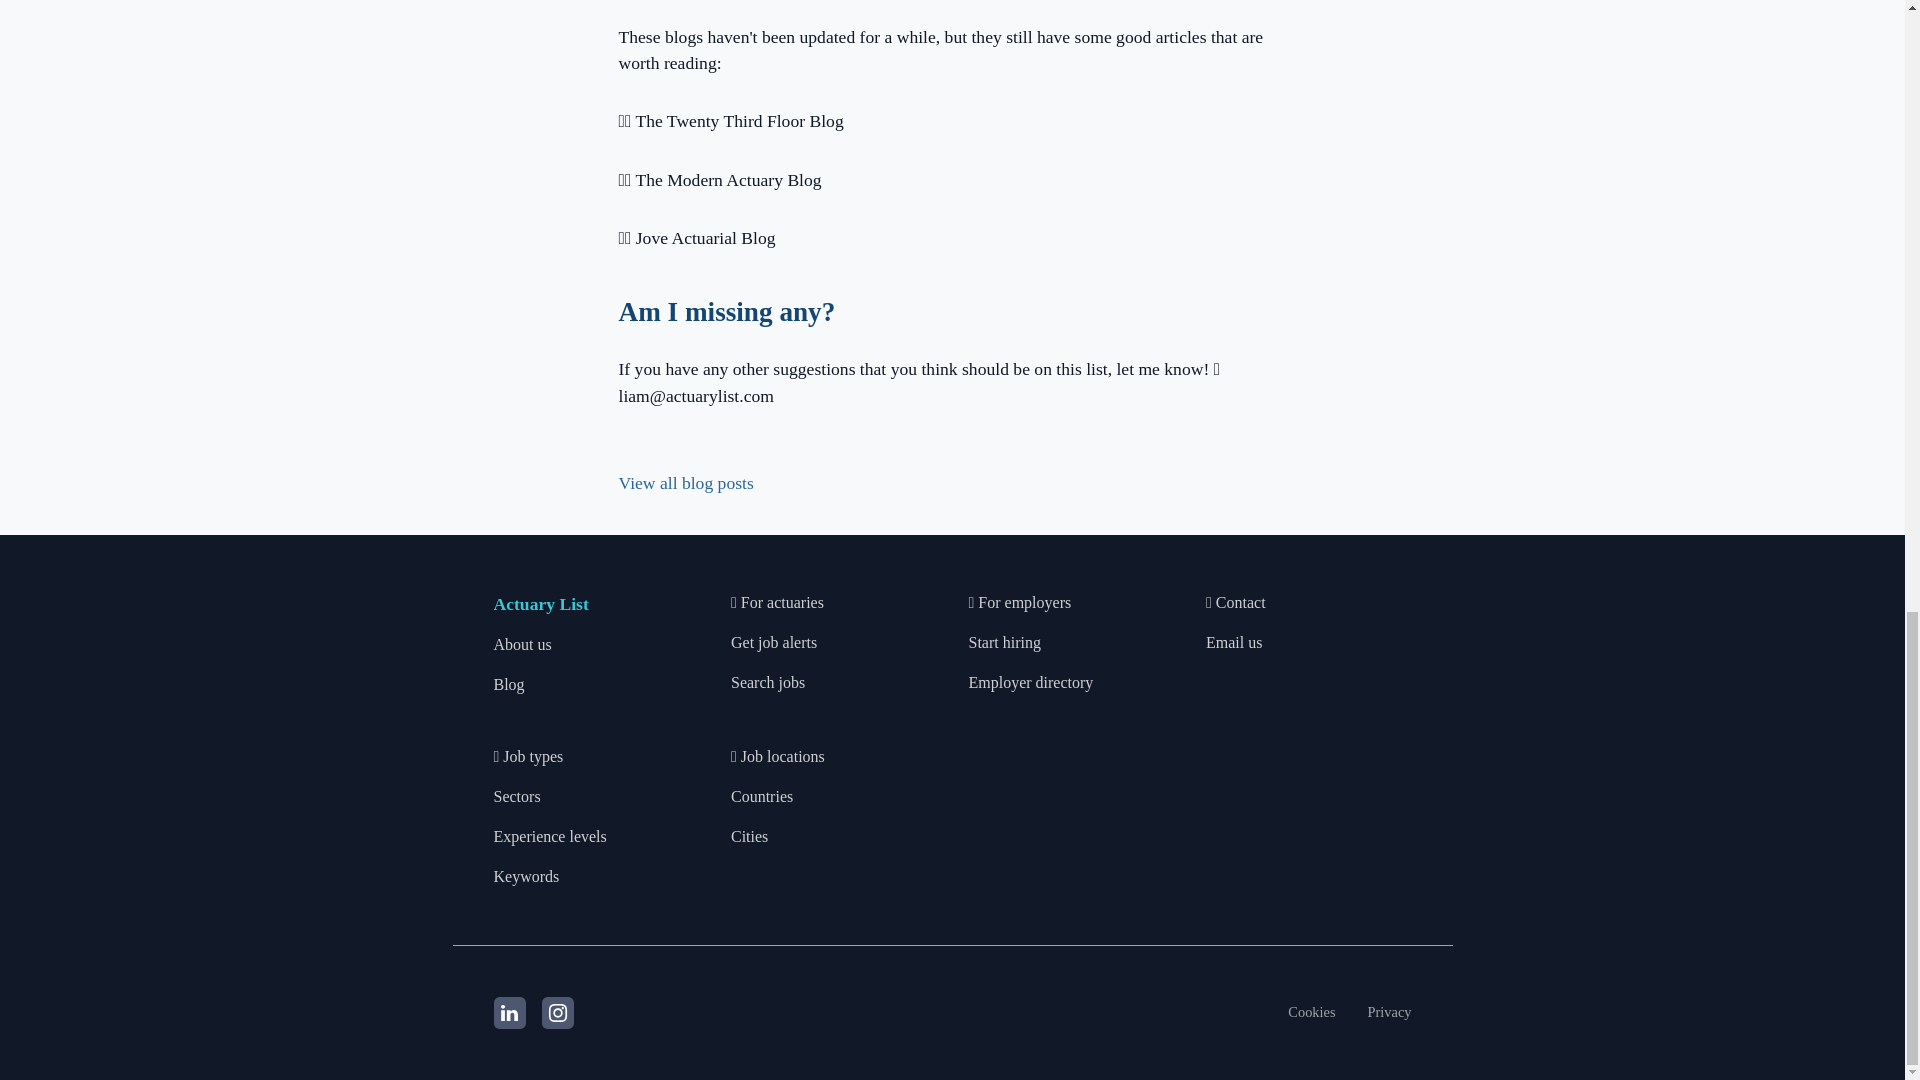 The image size is (1920, 1080). I want to click on Experience levels, so click(550, 836).